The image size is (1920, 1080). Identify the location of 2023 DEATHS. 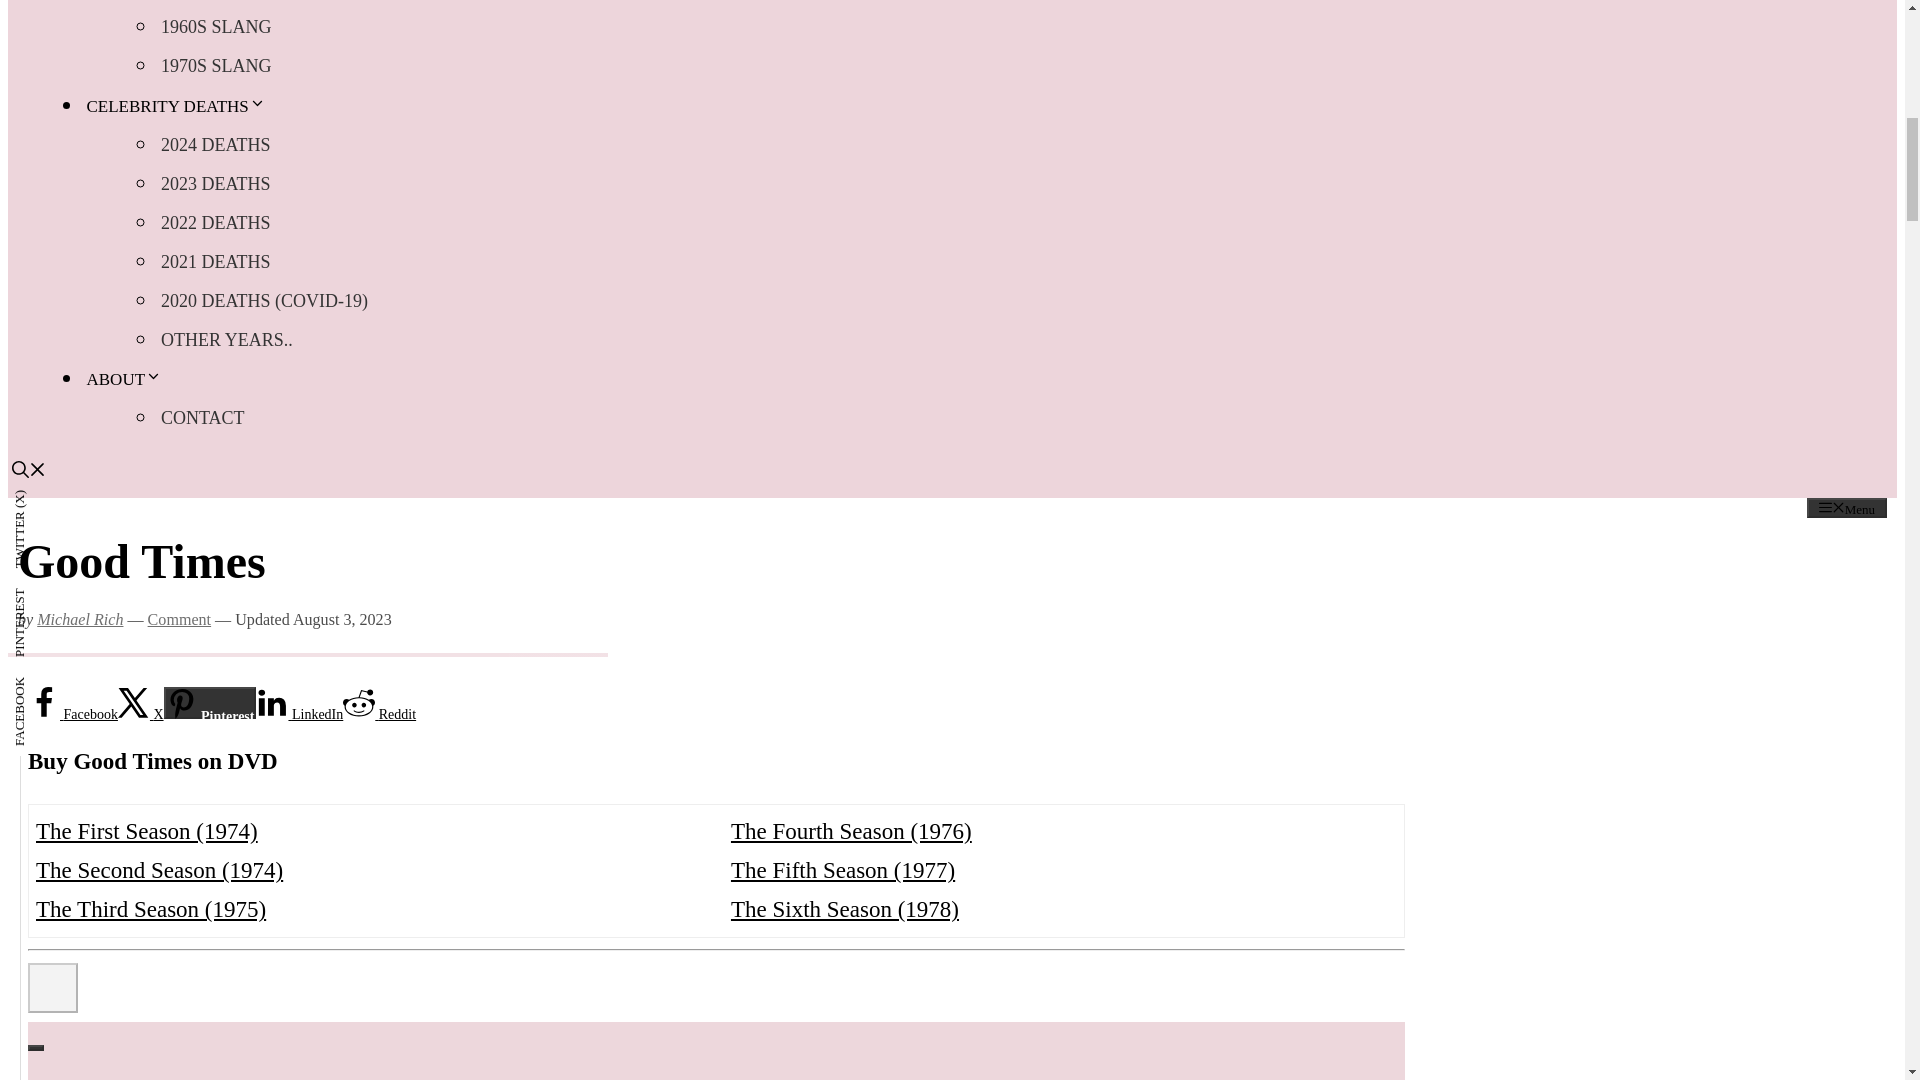
(216, 184).